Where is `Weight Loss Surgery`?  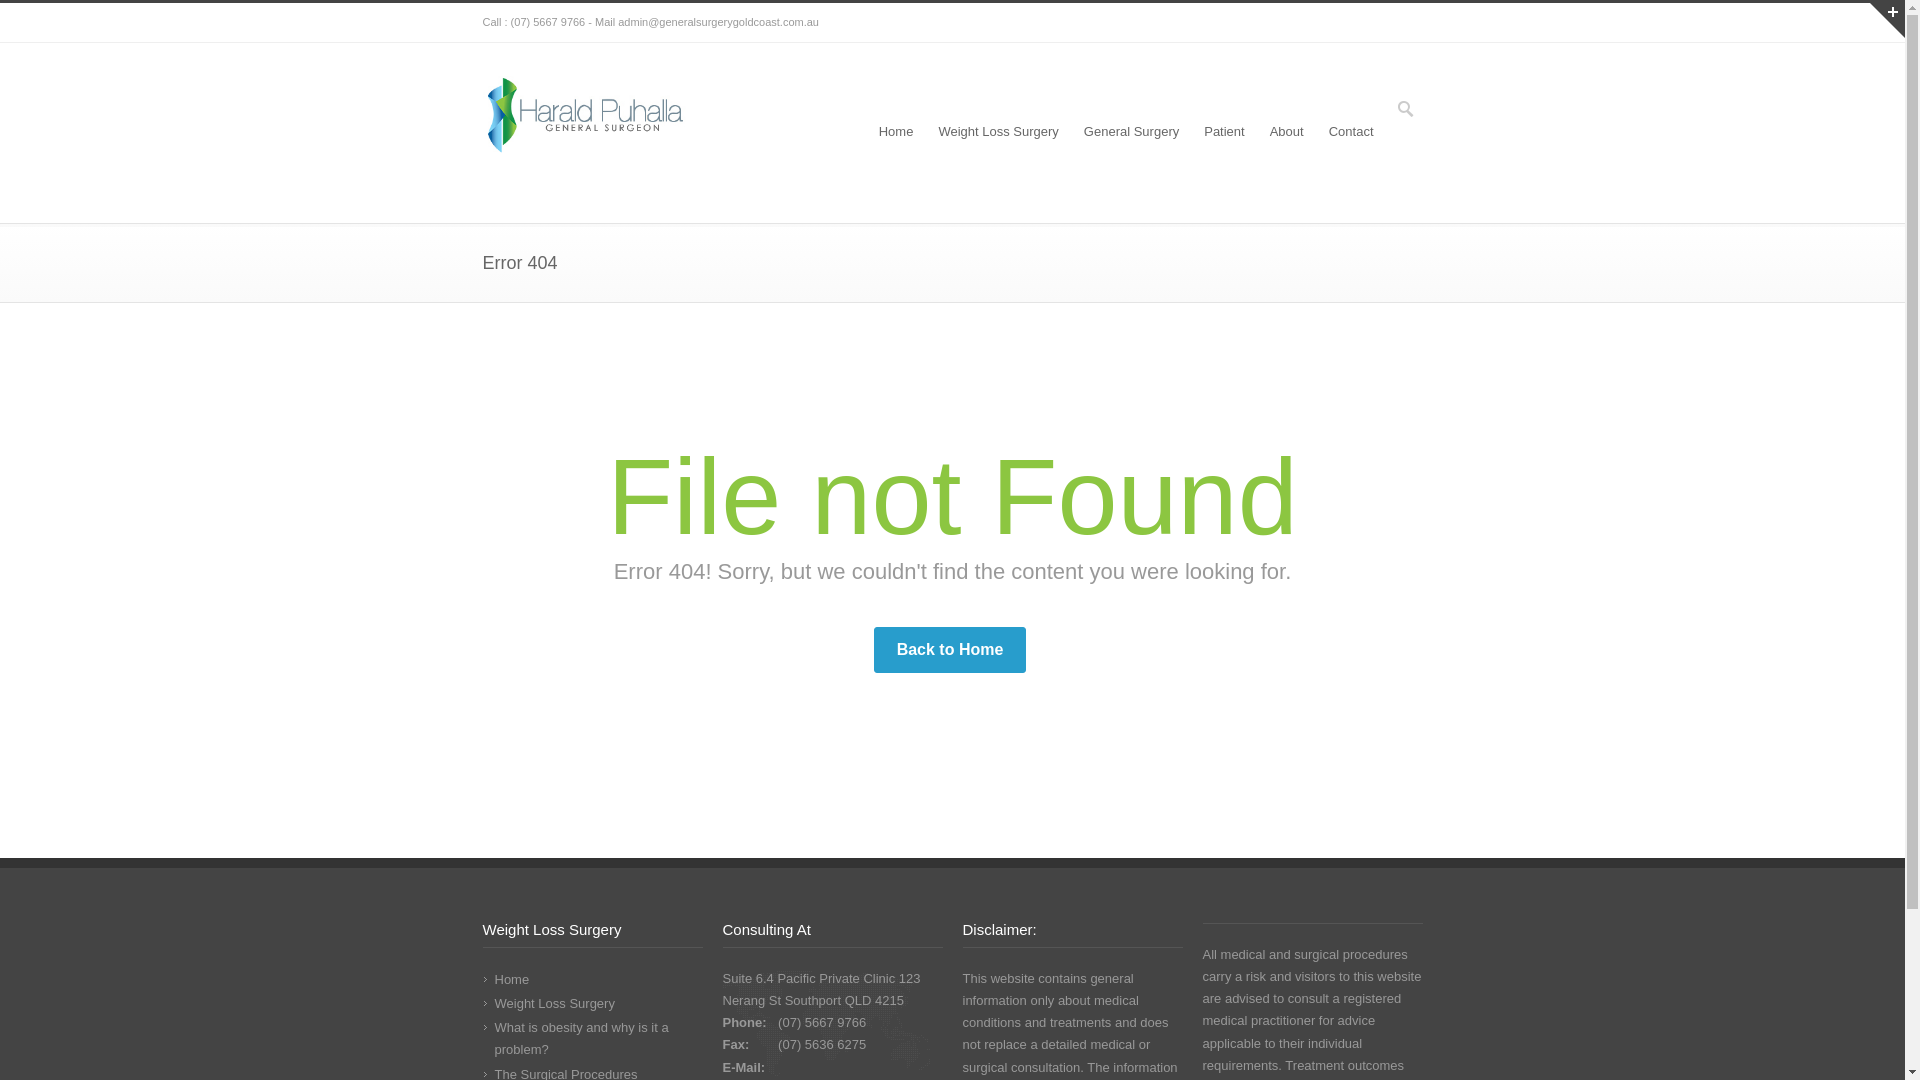
Weight Loss Surgery is located at coordinates (554, 1004).